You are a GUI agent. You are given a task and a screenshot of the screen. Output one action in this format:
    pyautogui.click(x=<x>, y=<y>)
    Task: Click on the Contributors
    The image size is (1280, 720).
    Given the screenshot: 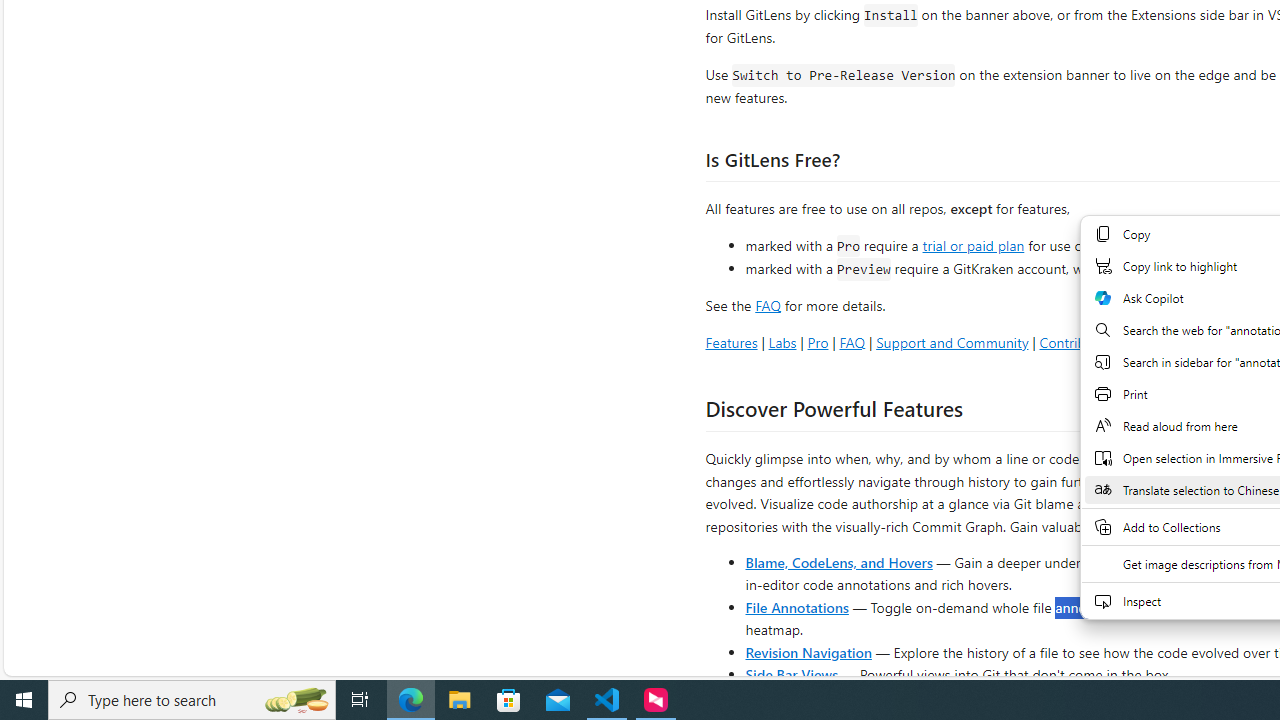 What is the action you would take?
    pyautogui.click(x=1167, y=342)
    